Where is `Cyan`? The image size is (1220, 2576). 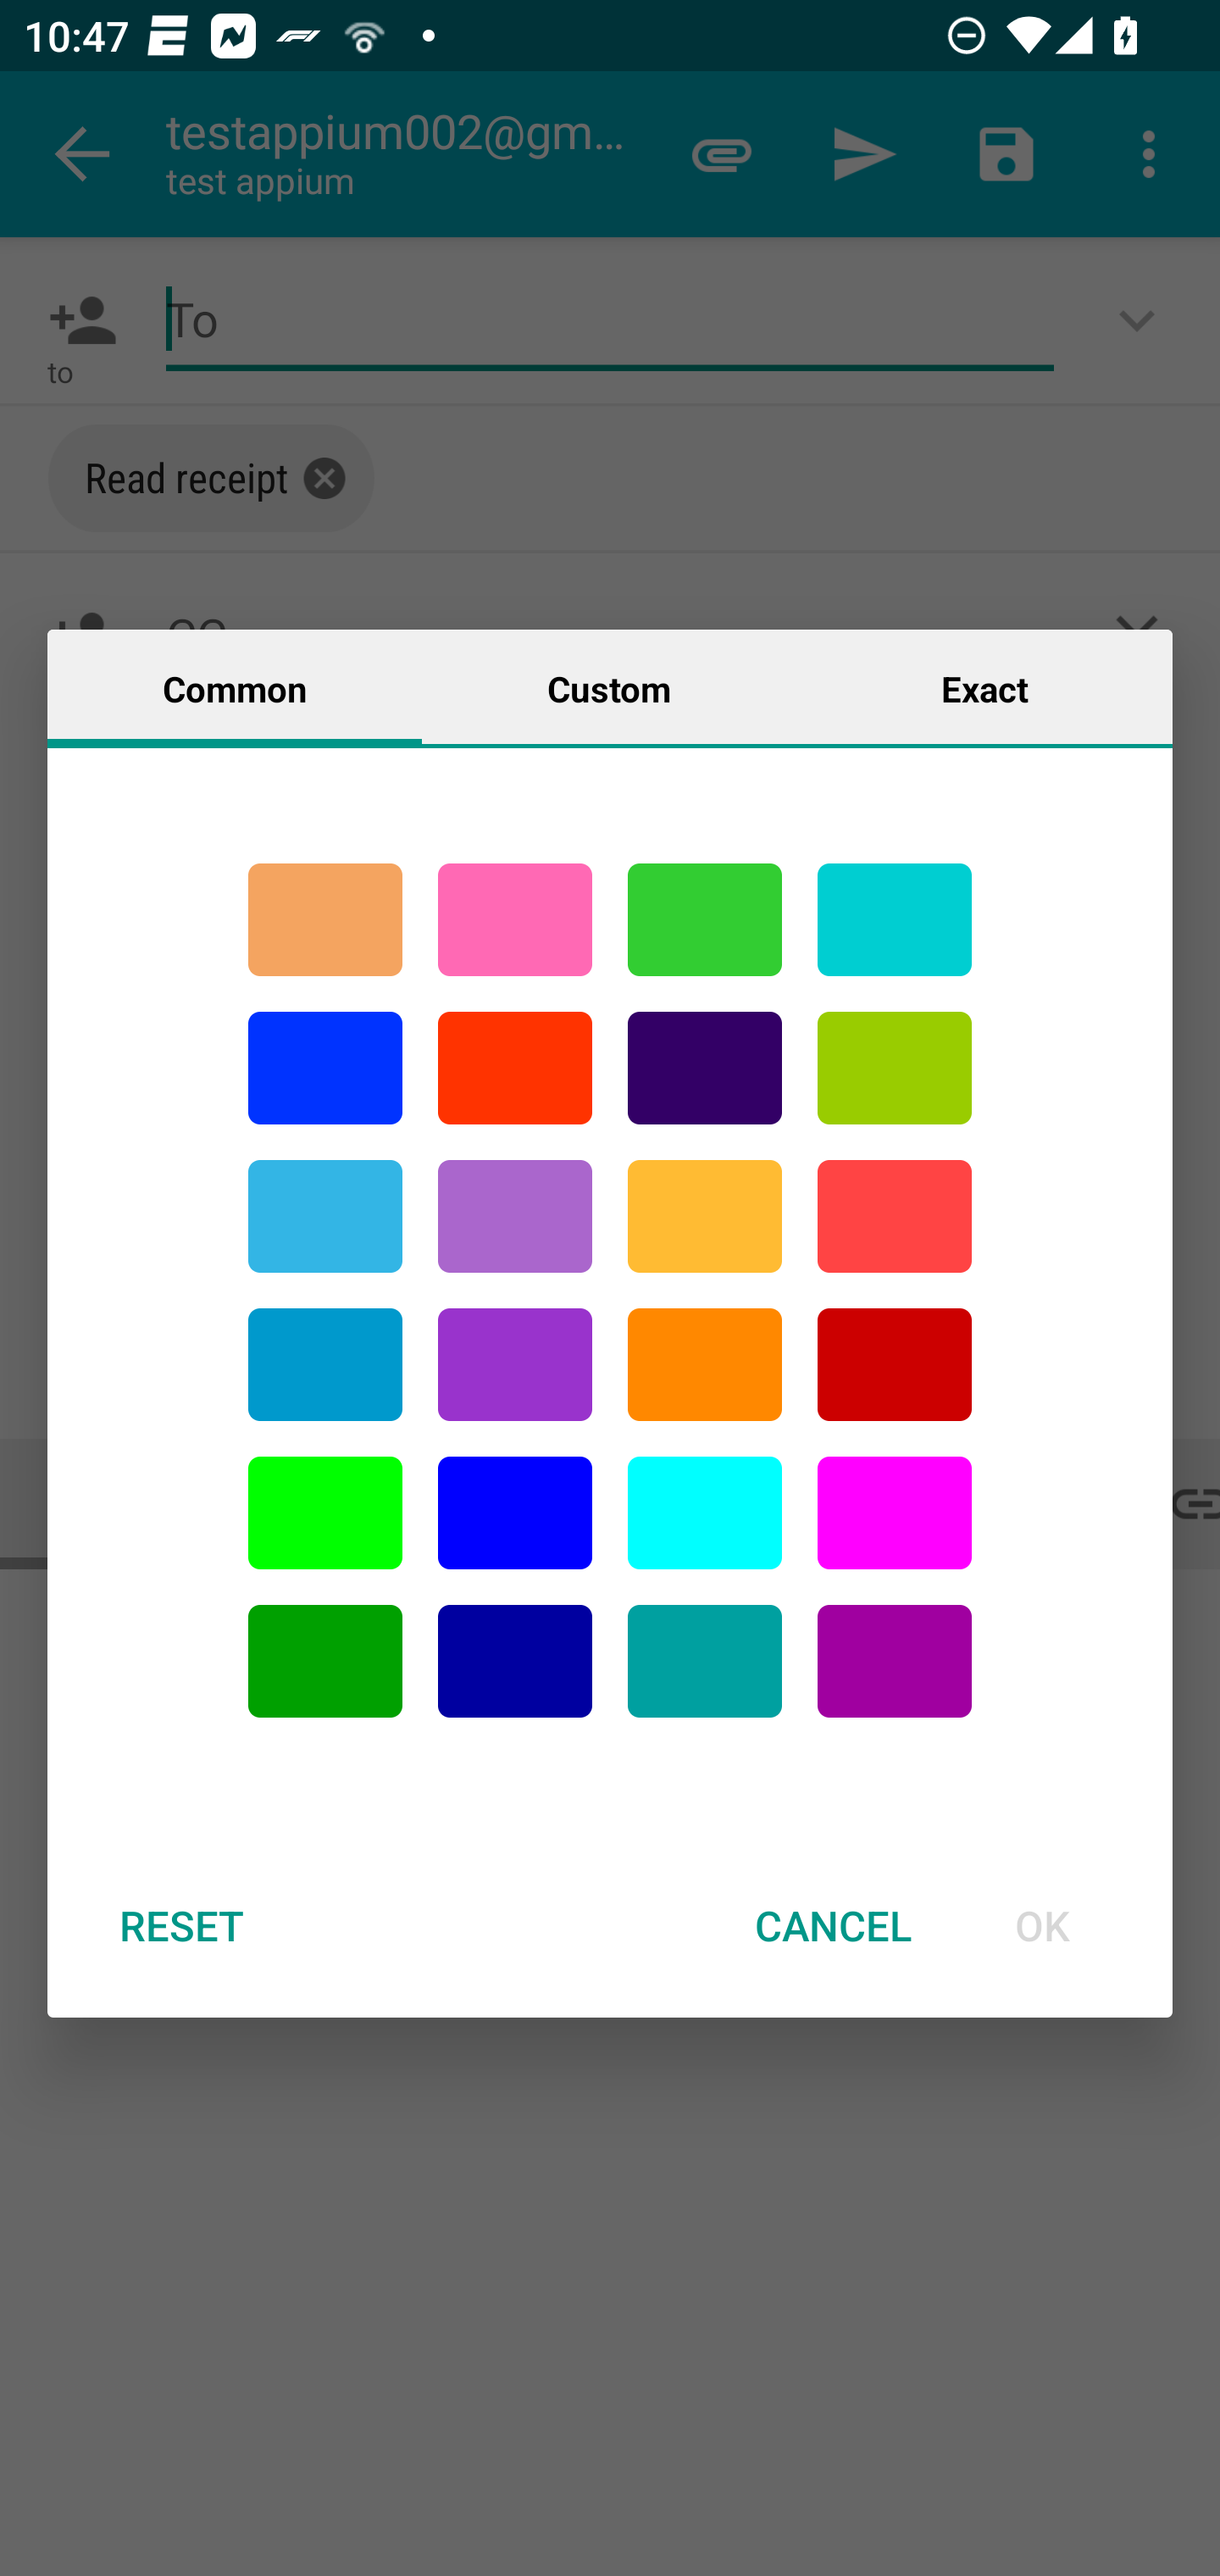 Cyan is located at coordinates (705, 1661).